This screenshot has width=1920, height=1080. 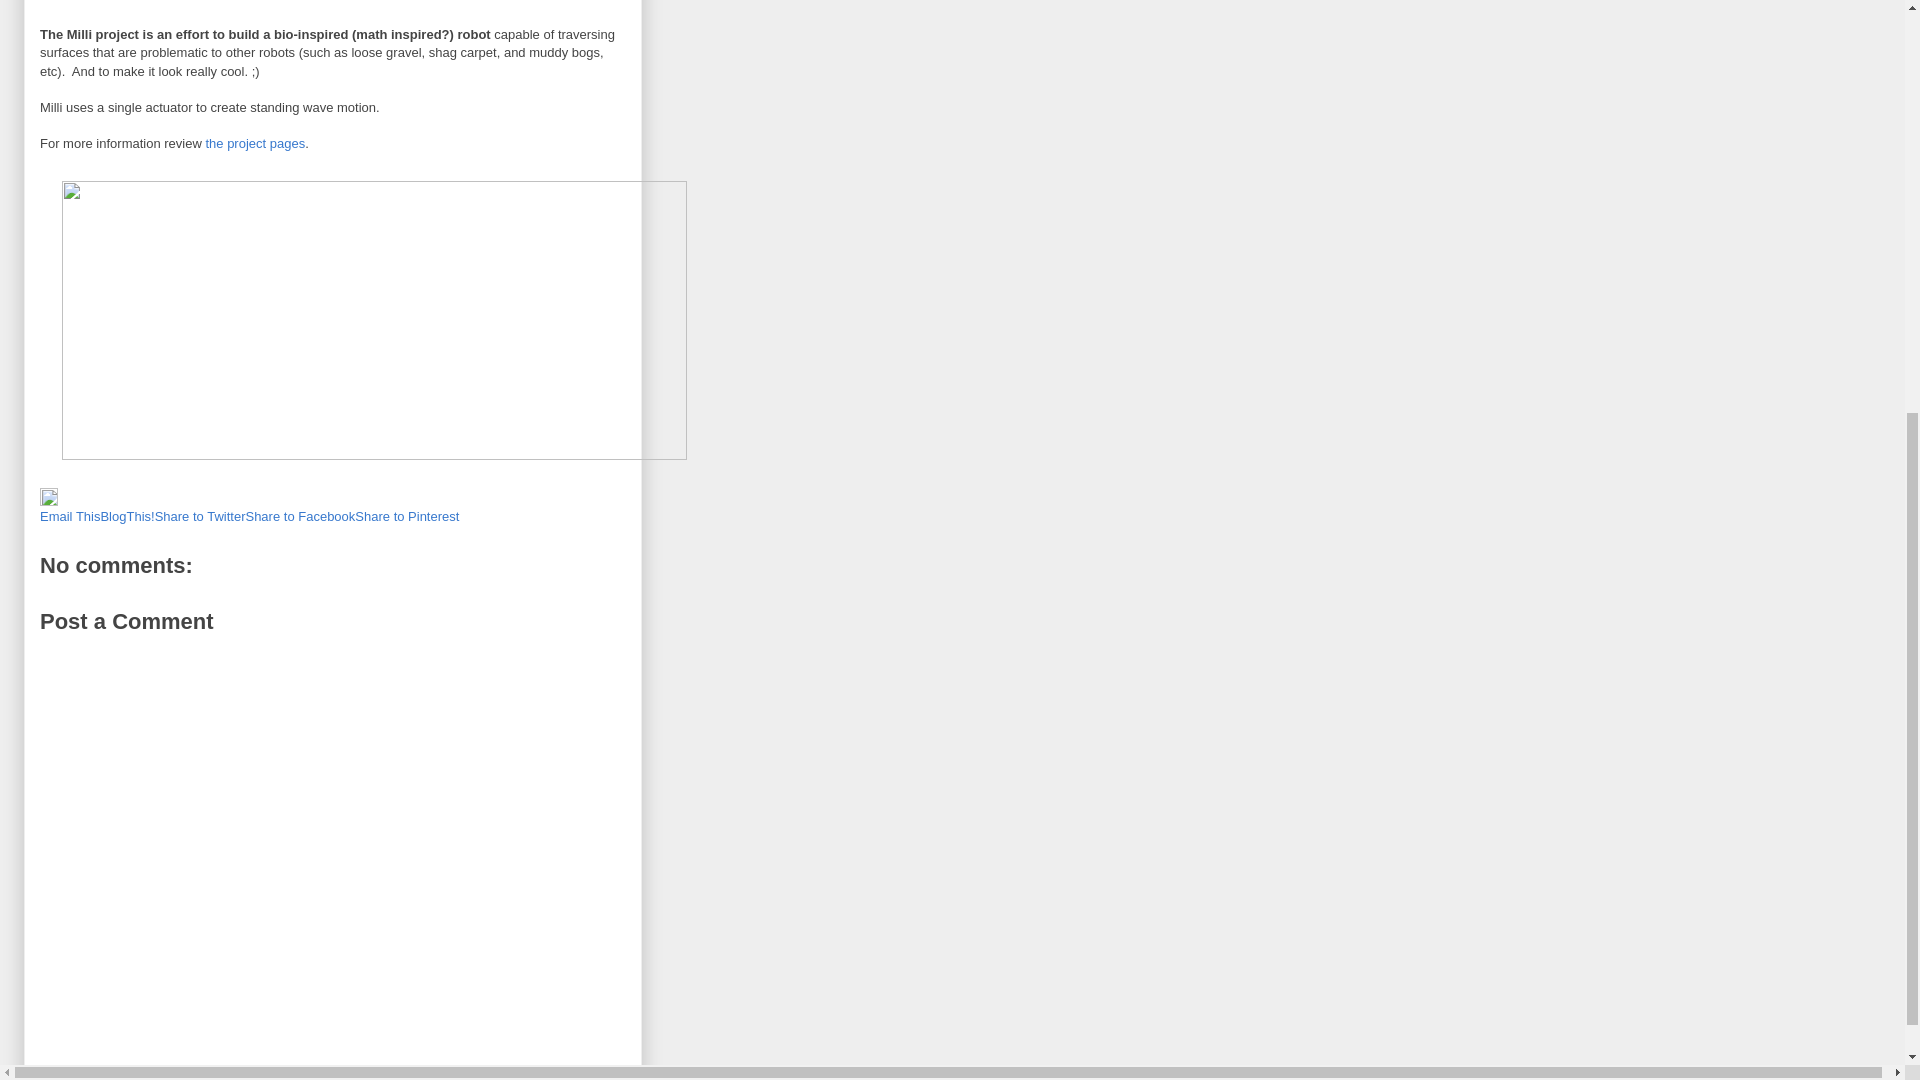 What do you see at coordinates (70, 516) in the screenshot?
I see `Email This` at bounding box center [70, 516].